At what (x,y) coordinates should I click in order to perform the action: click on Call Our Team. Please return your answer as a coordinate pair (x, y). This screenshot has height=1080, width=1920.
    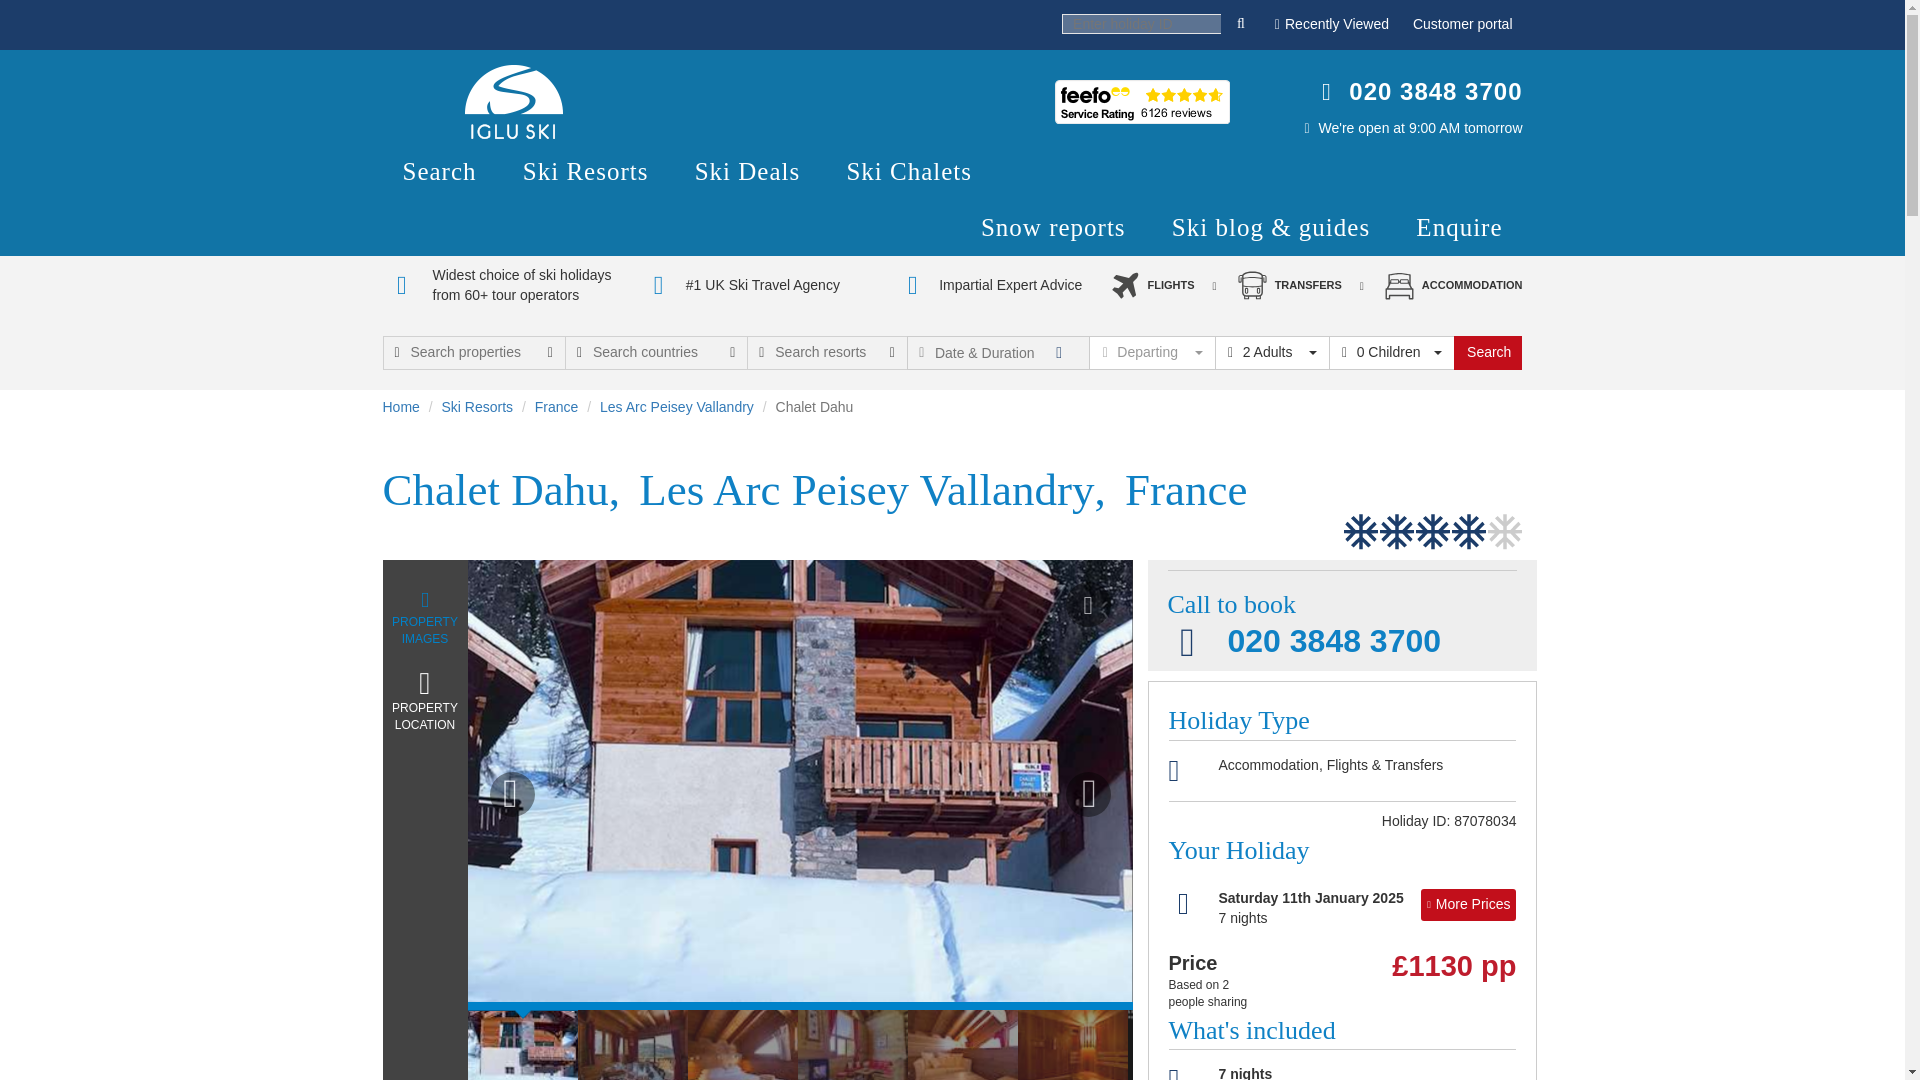
    Looking at the image, I should click on (1436, 90).